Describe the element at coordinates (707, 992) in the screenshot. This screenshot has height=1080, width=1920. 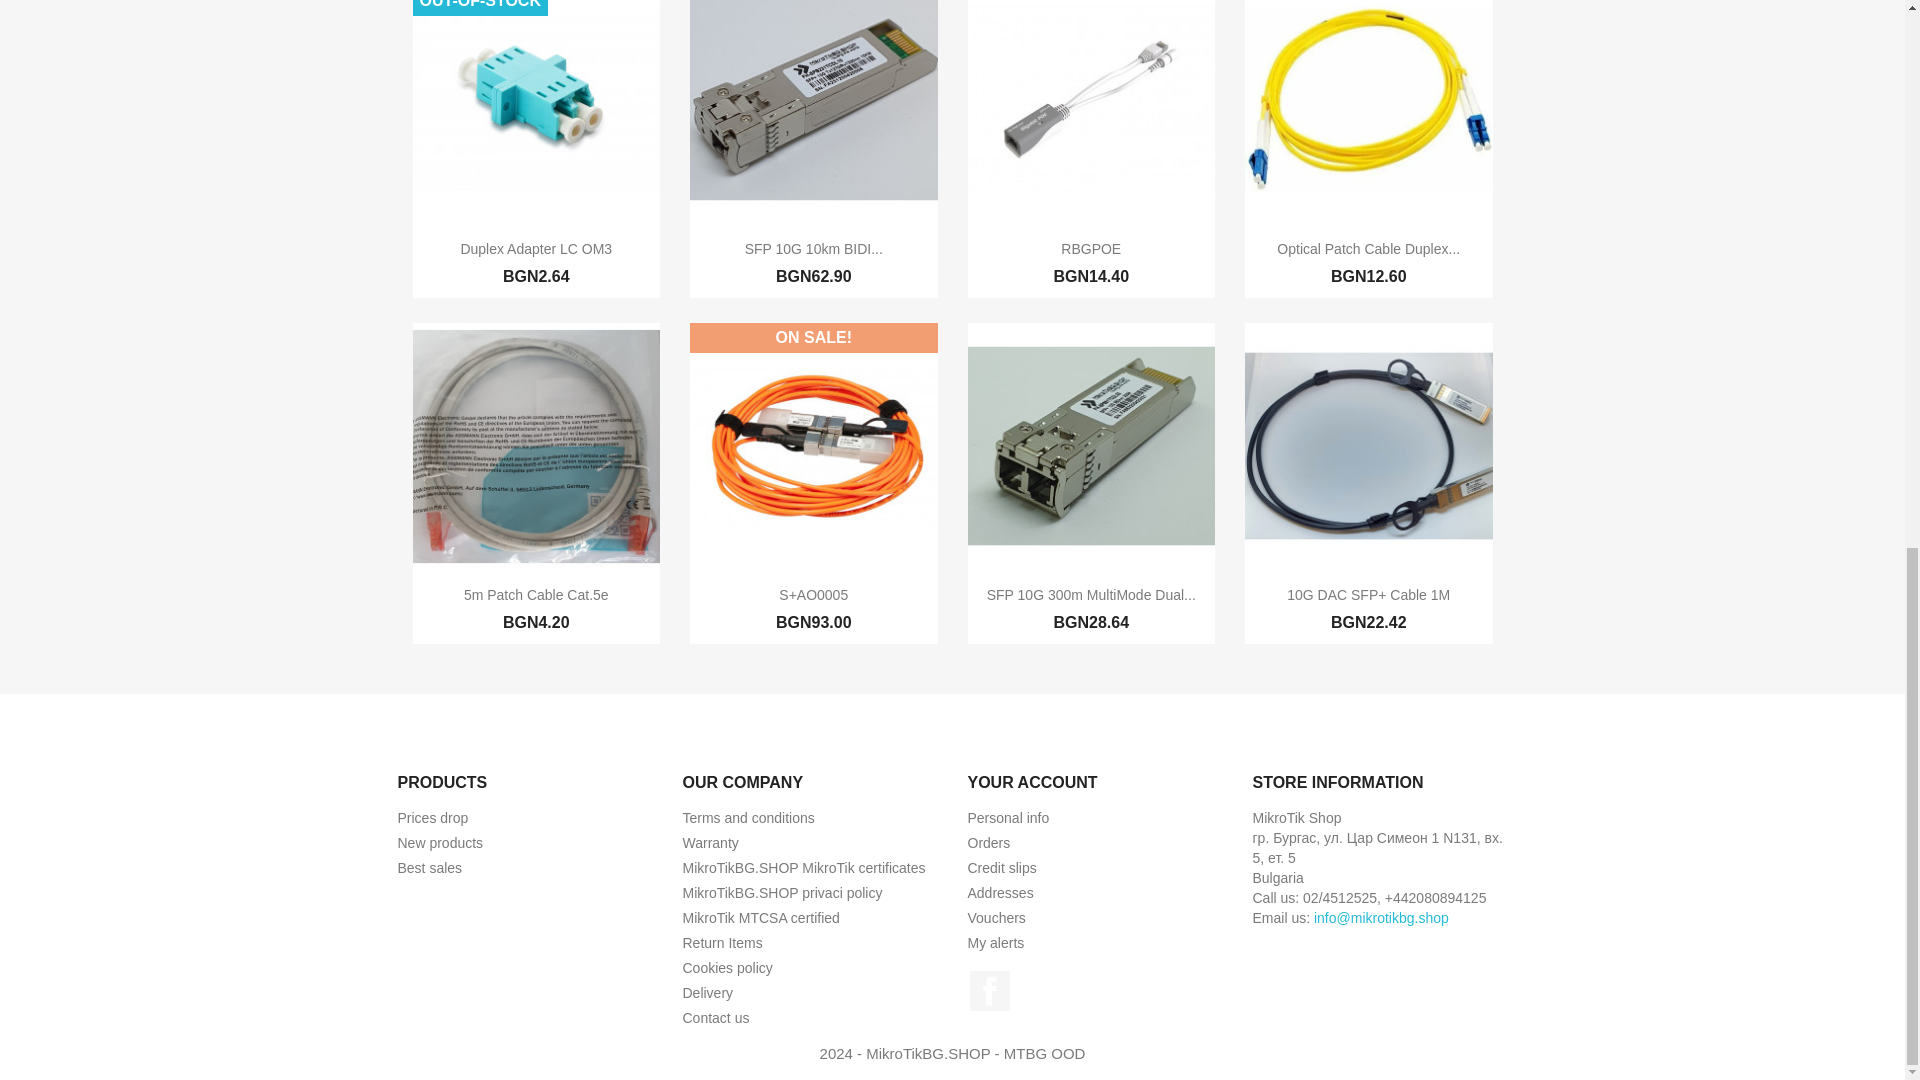
I see `Our terms and conditions of delivery` at that location.